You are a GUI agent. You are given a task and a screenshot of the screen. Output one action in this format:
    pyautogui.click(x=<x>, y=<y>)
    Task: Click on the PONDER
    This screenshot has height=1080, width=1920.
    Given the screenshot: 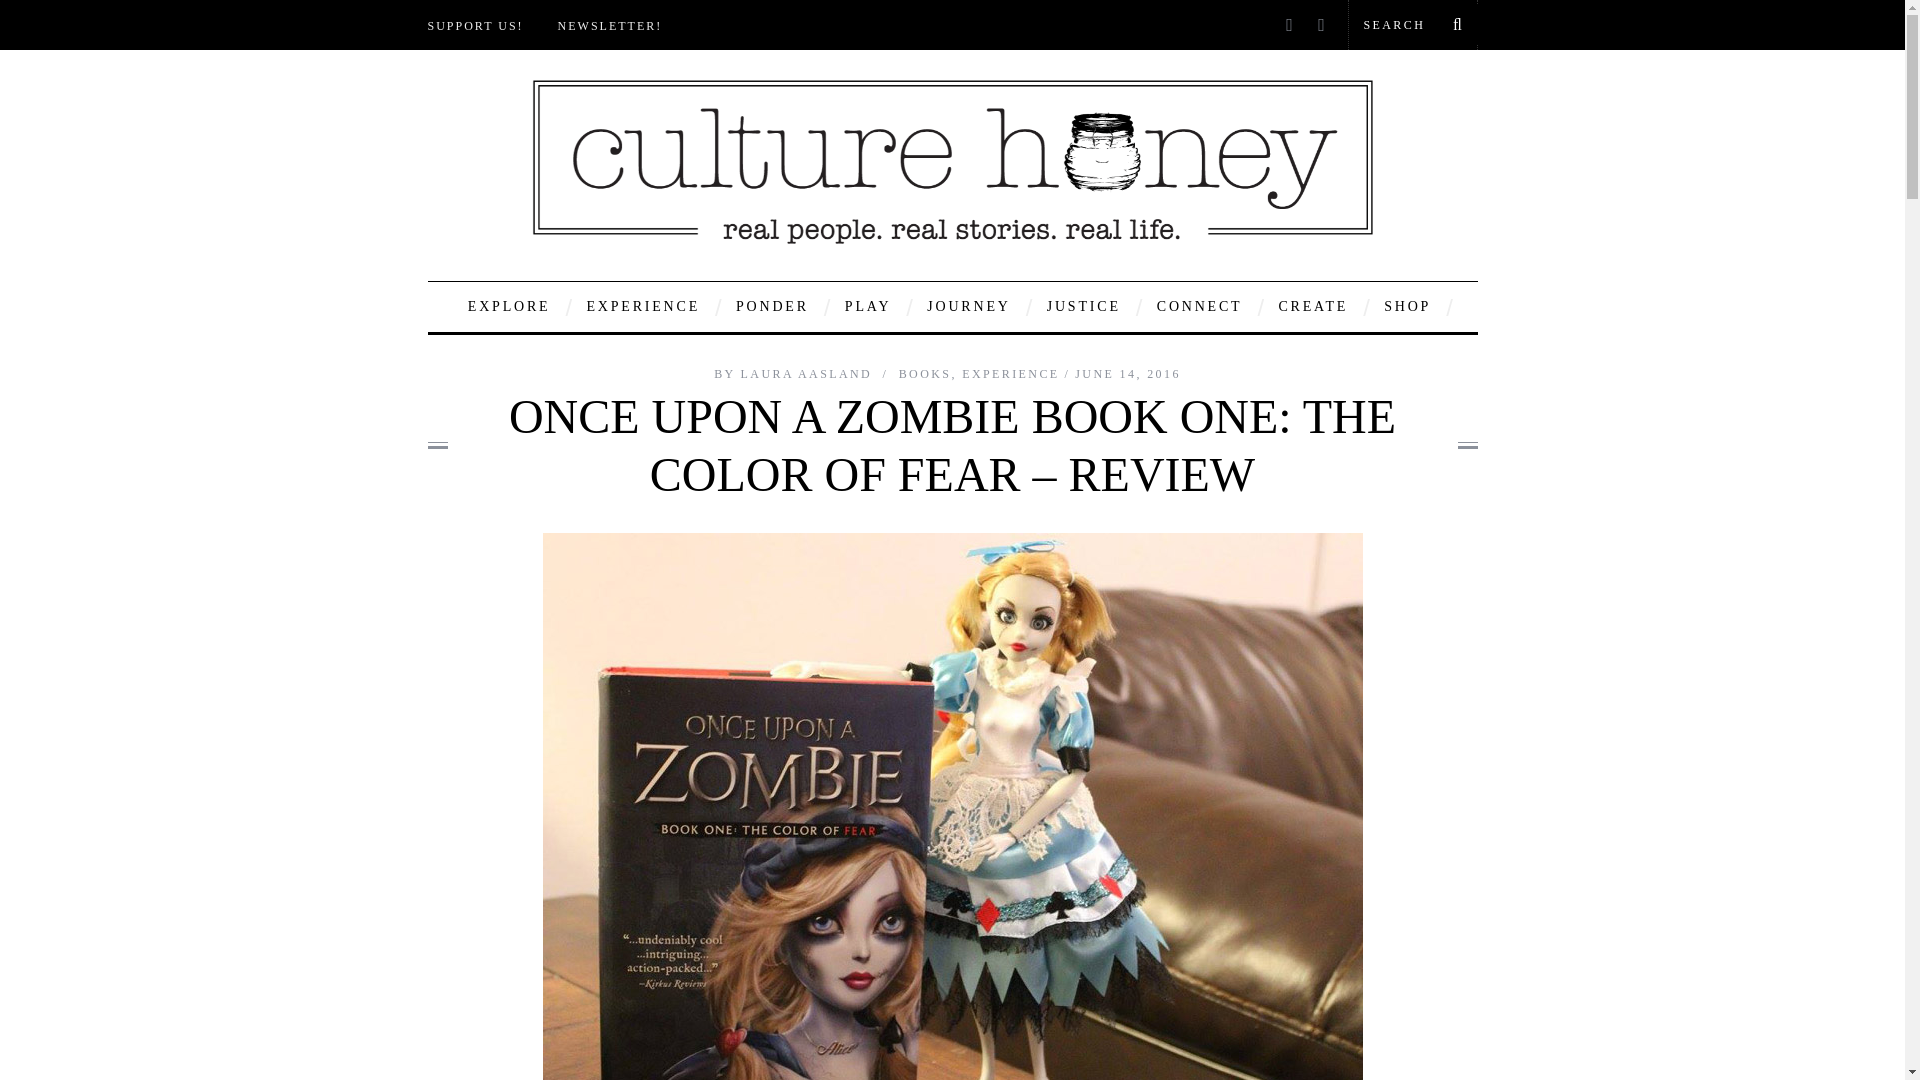 What is the action you would take?
    pyautogui.click(x=772, y=306)
    